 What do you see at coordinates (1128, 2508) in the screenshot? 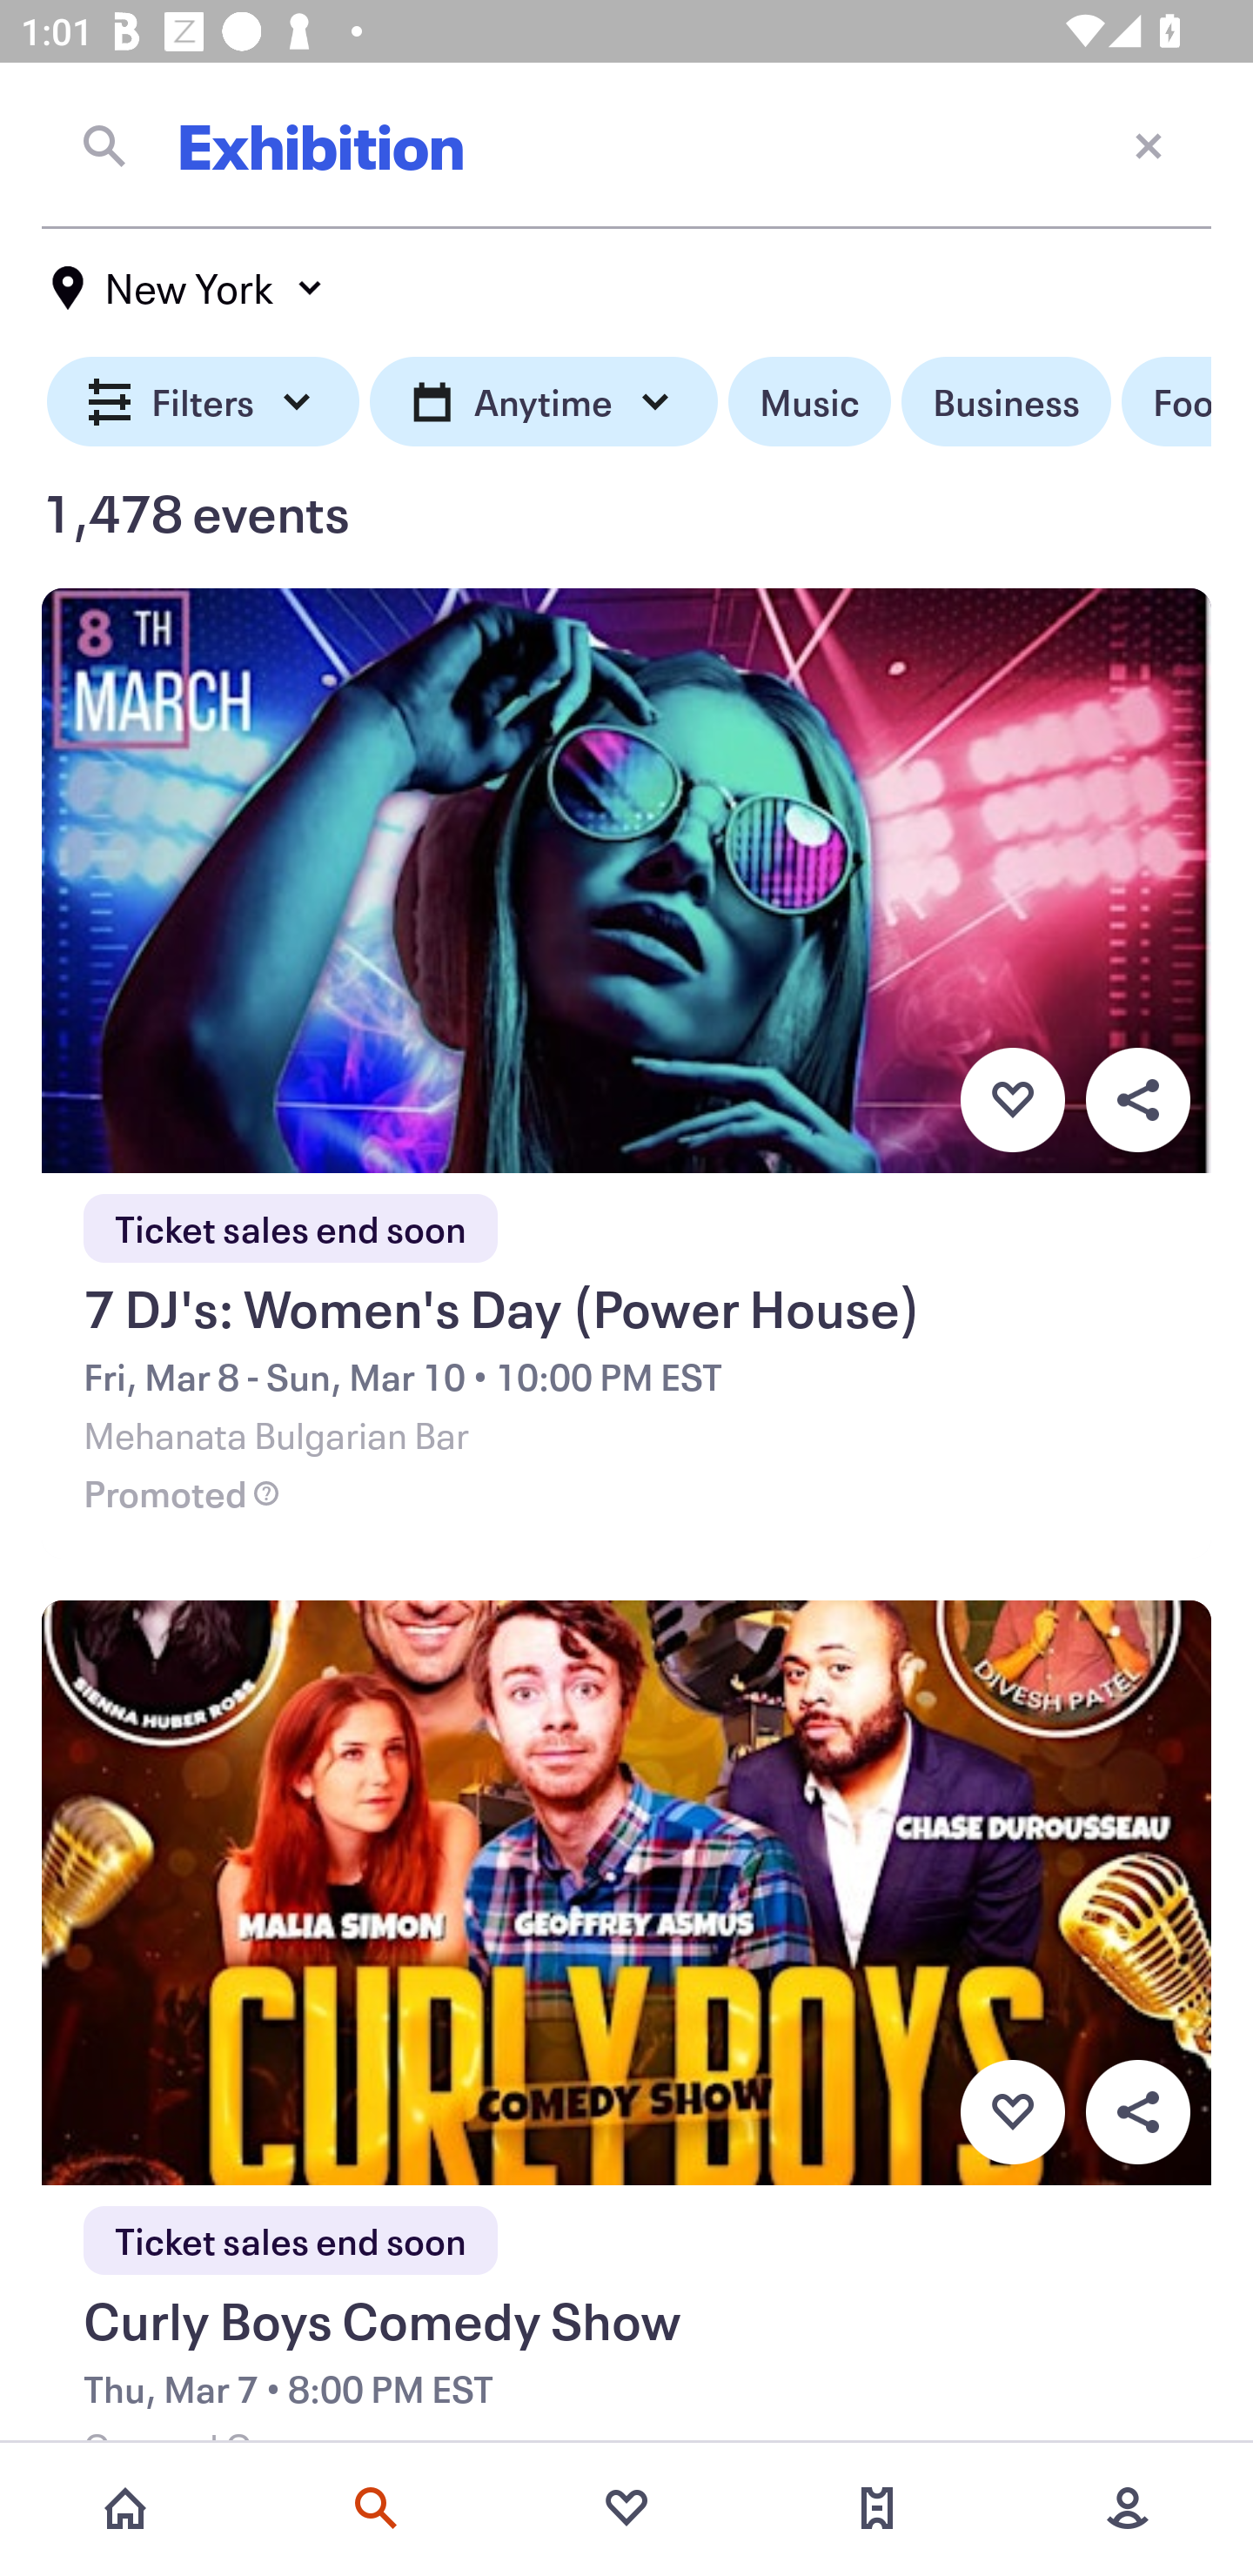
I see `More` at bounding box center [1128, 2508].